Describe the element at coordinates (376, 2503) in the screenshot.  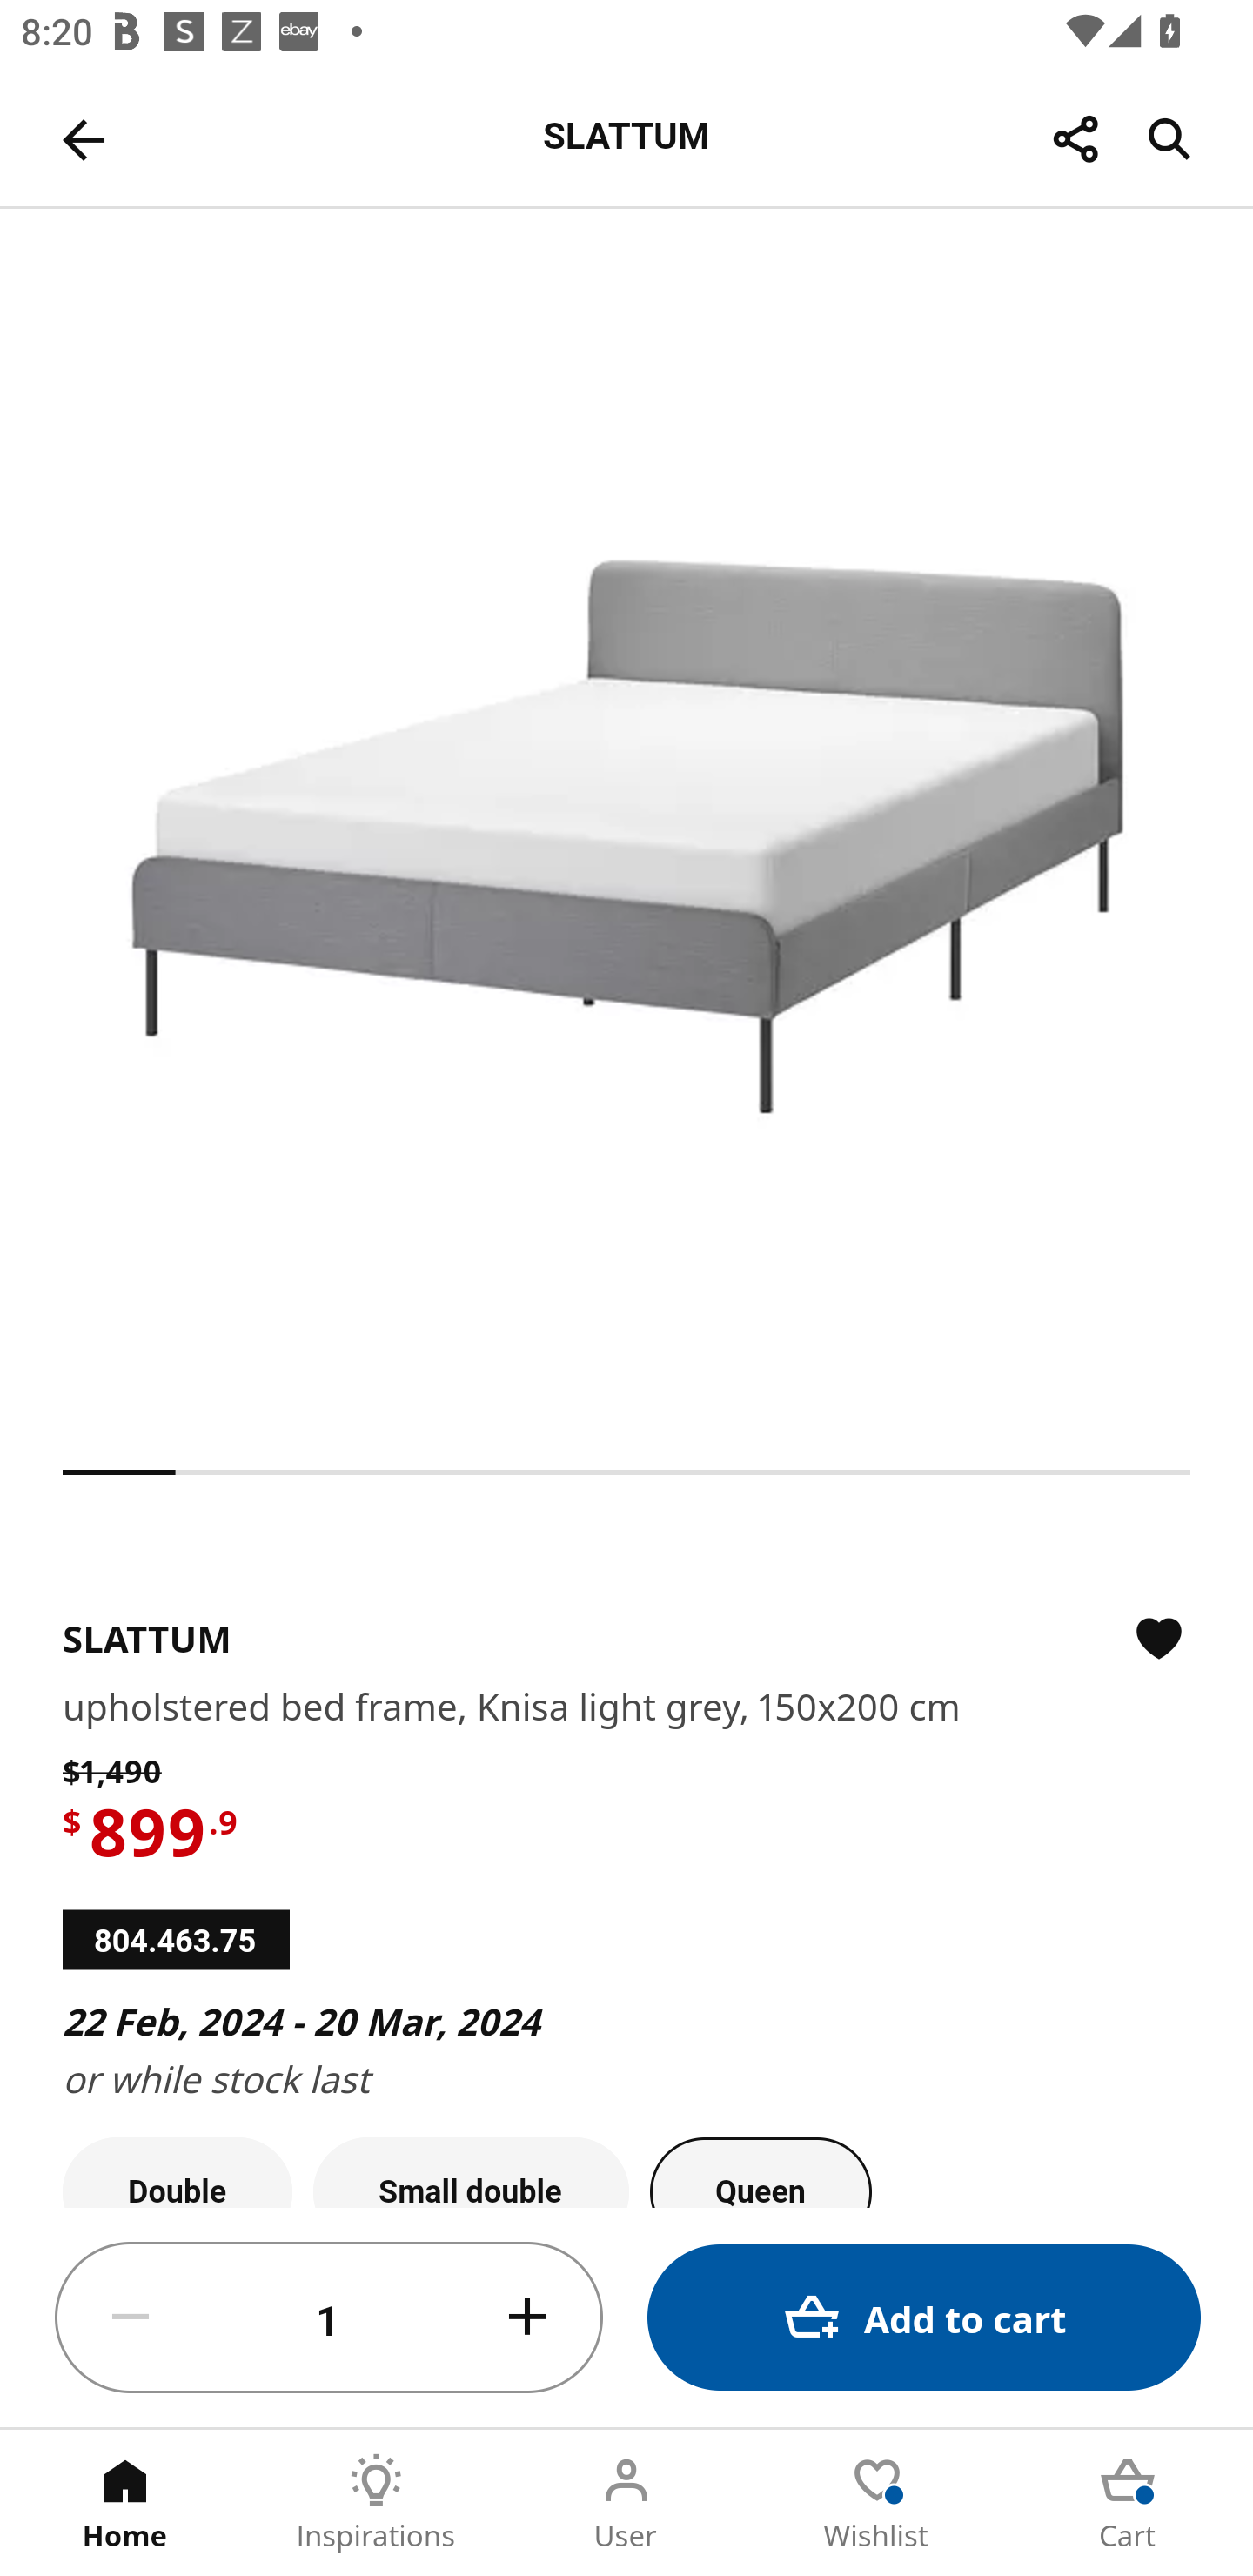
I see `Inspirations
Tab 2 of 5` at that location.